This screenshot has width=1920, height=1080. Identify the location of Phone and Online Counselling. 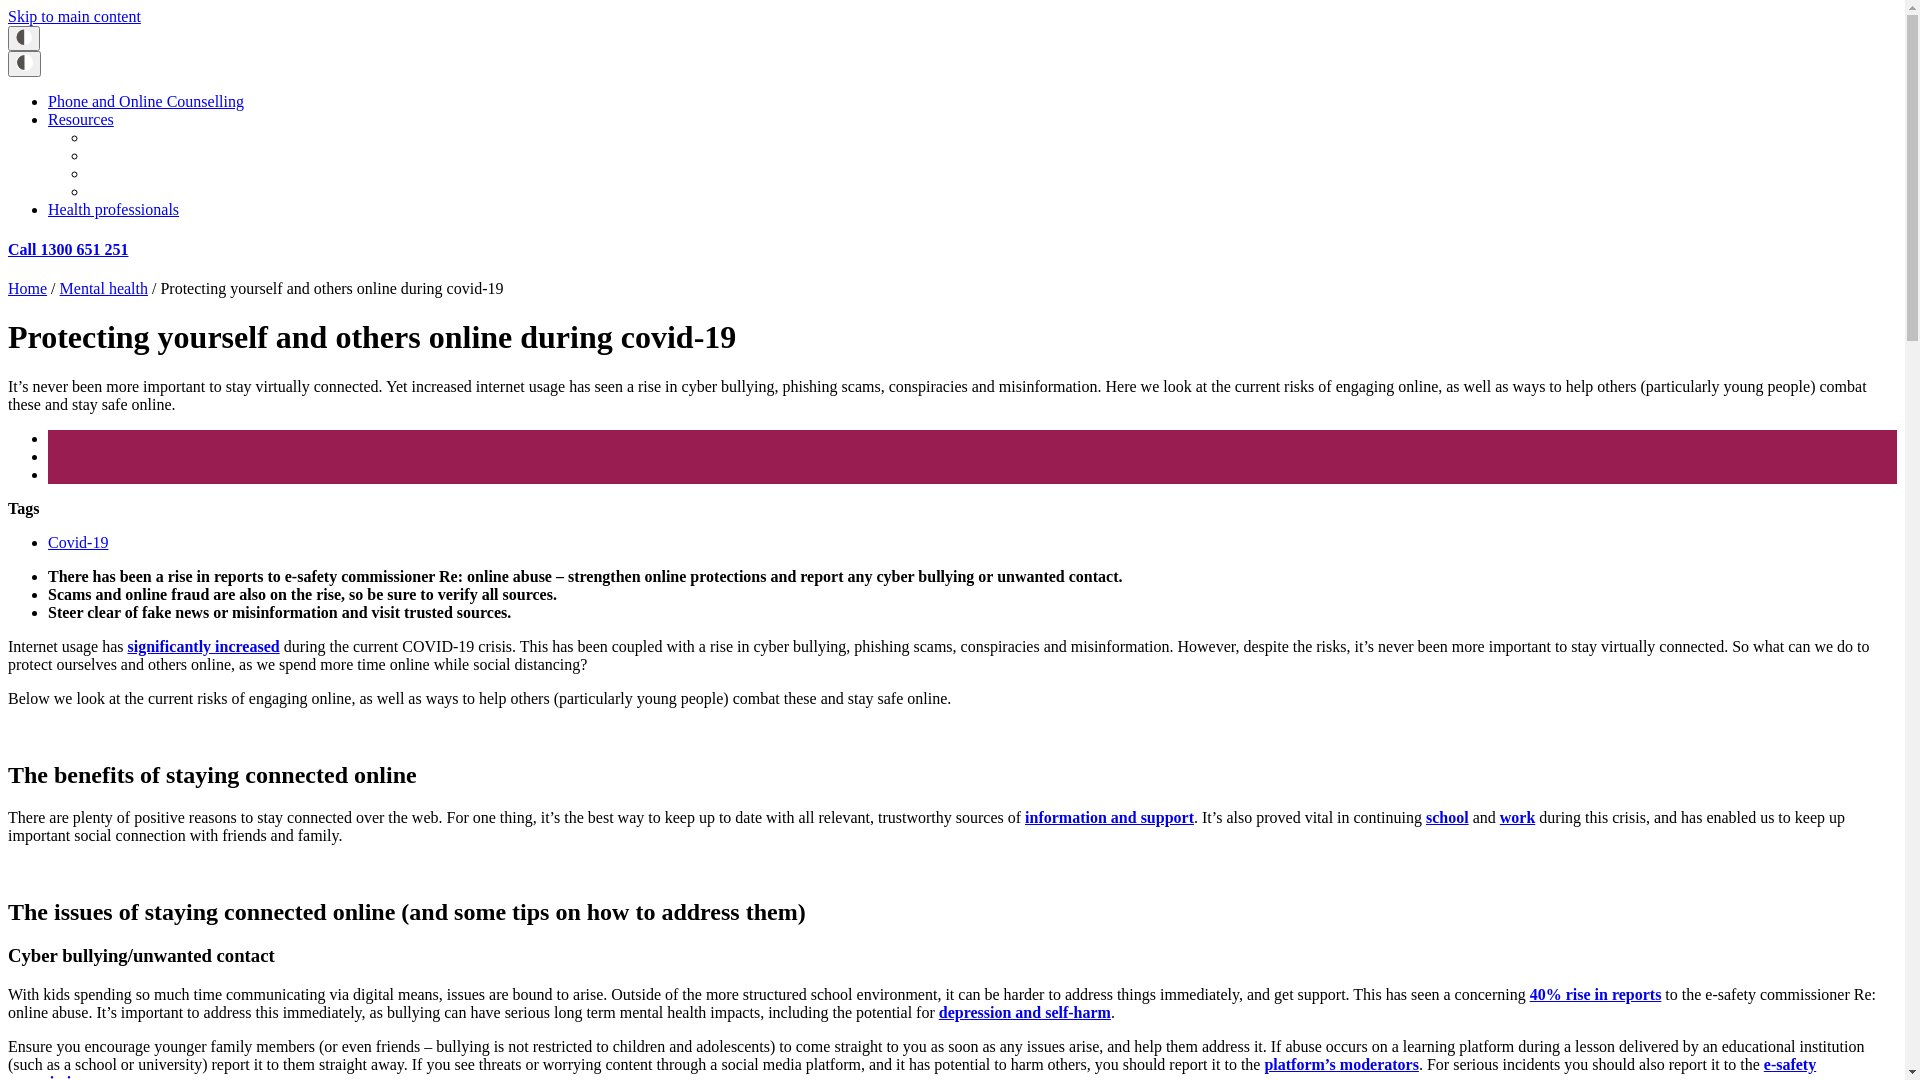
(146, 102).